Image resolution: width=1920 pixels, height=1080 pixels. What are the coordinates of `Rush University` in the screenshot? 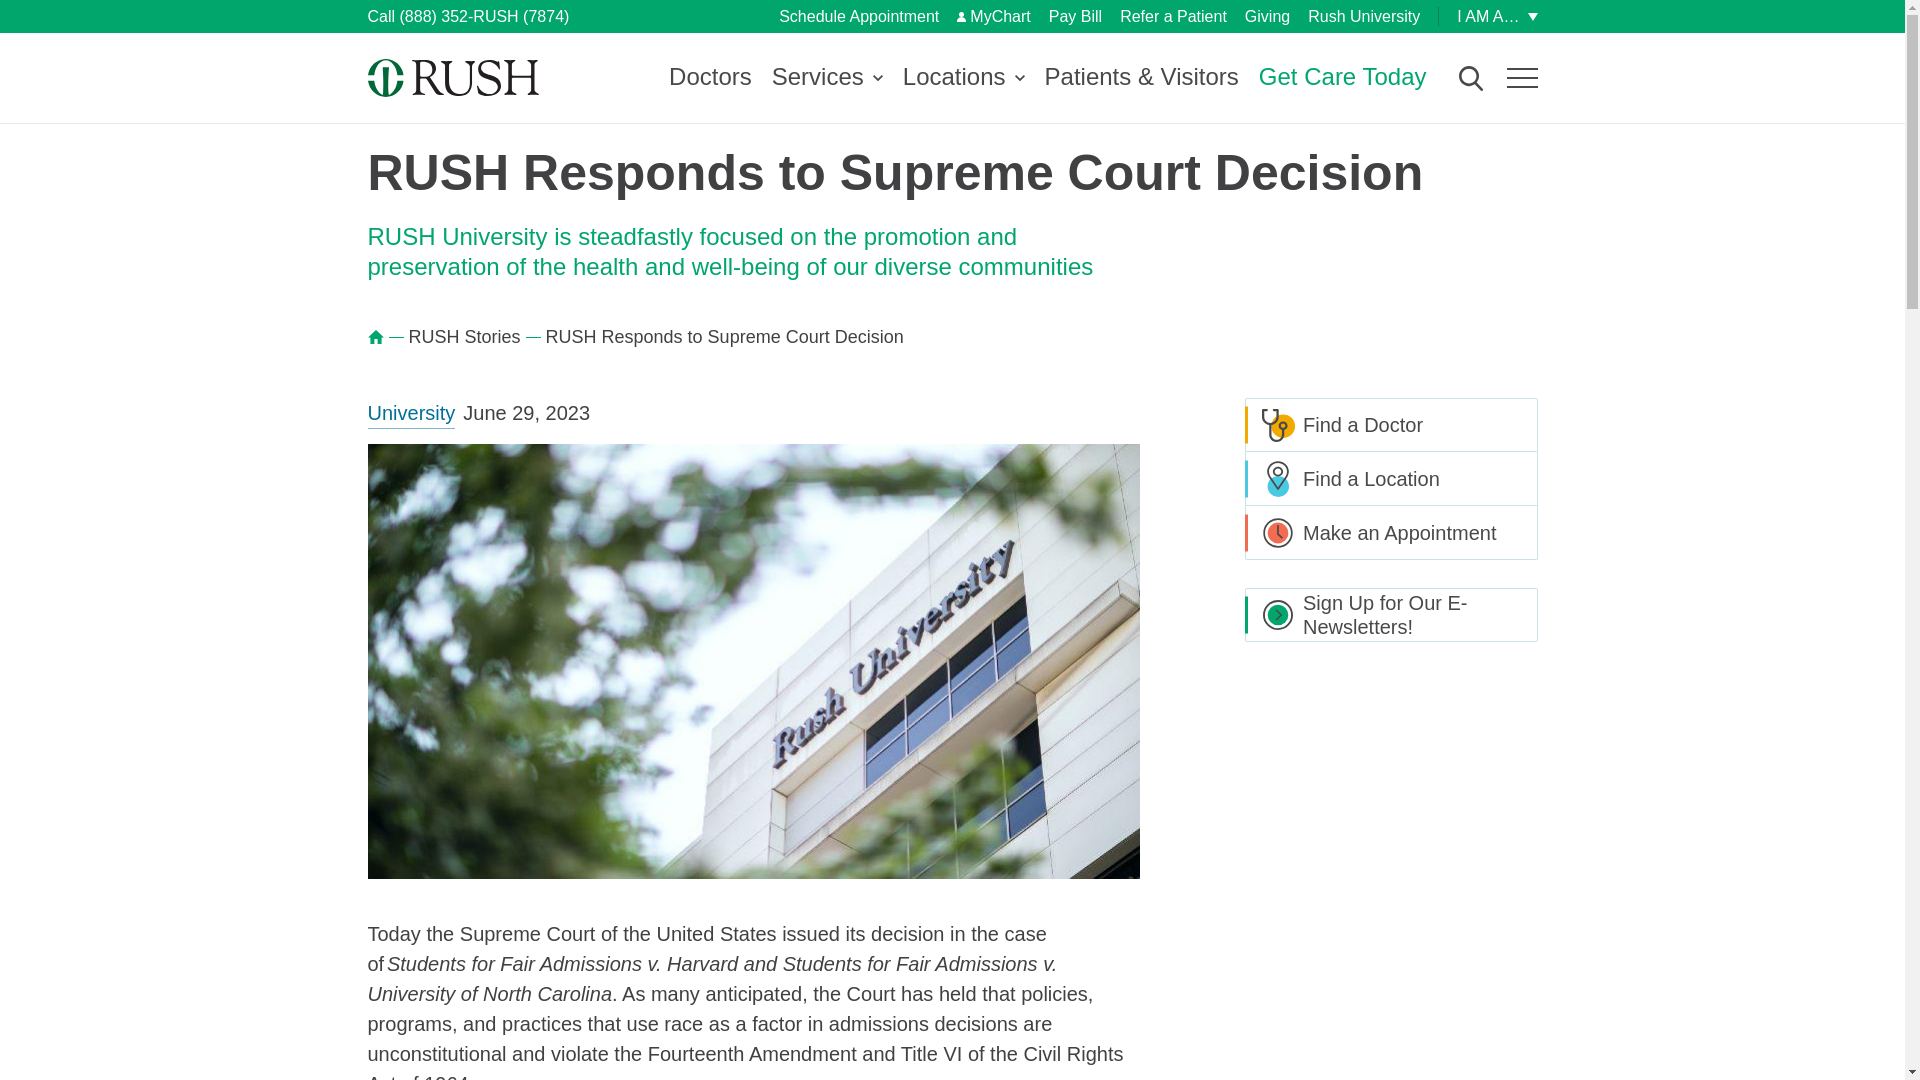 It's located at (1364, 16).